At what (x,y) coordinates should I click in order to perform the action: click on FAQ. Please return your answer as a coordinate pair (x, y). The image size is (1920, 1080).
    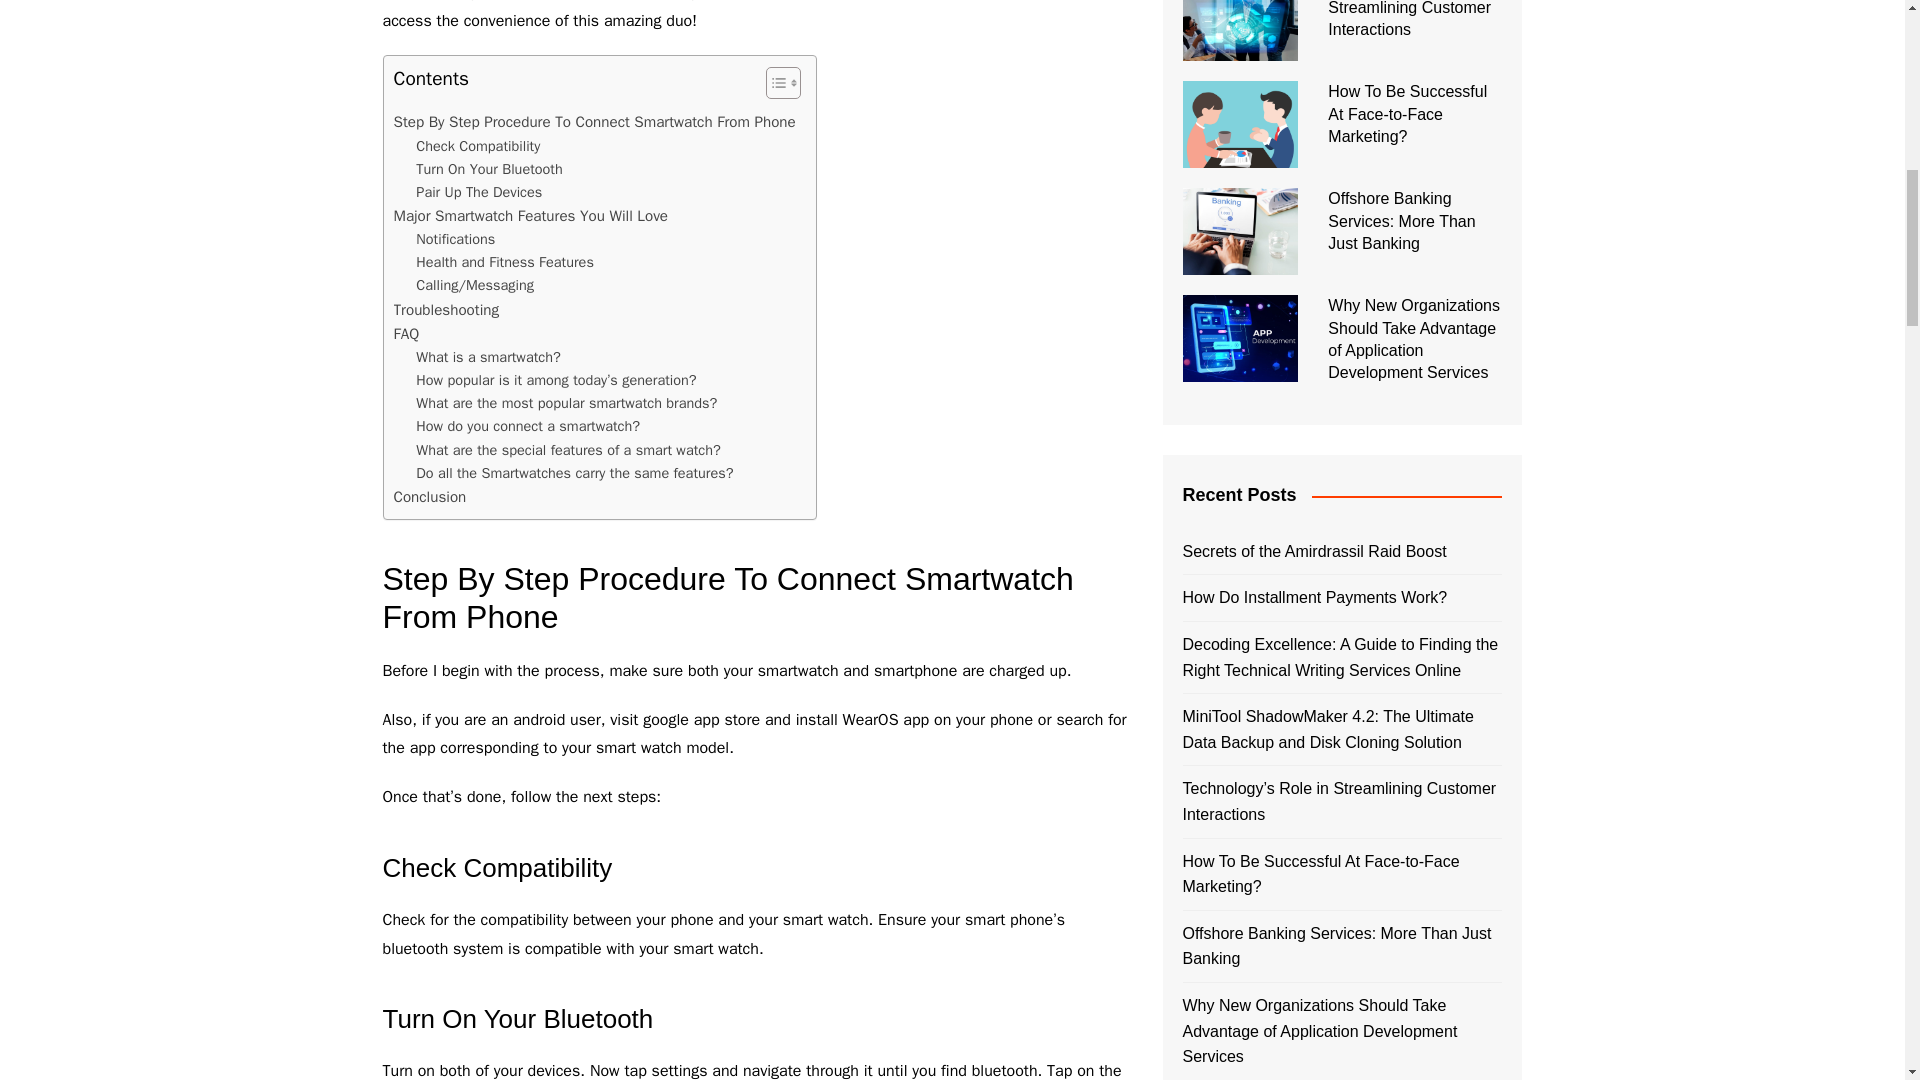
    Looking at the image, I should click on (406, 333).